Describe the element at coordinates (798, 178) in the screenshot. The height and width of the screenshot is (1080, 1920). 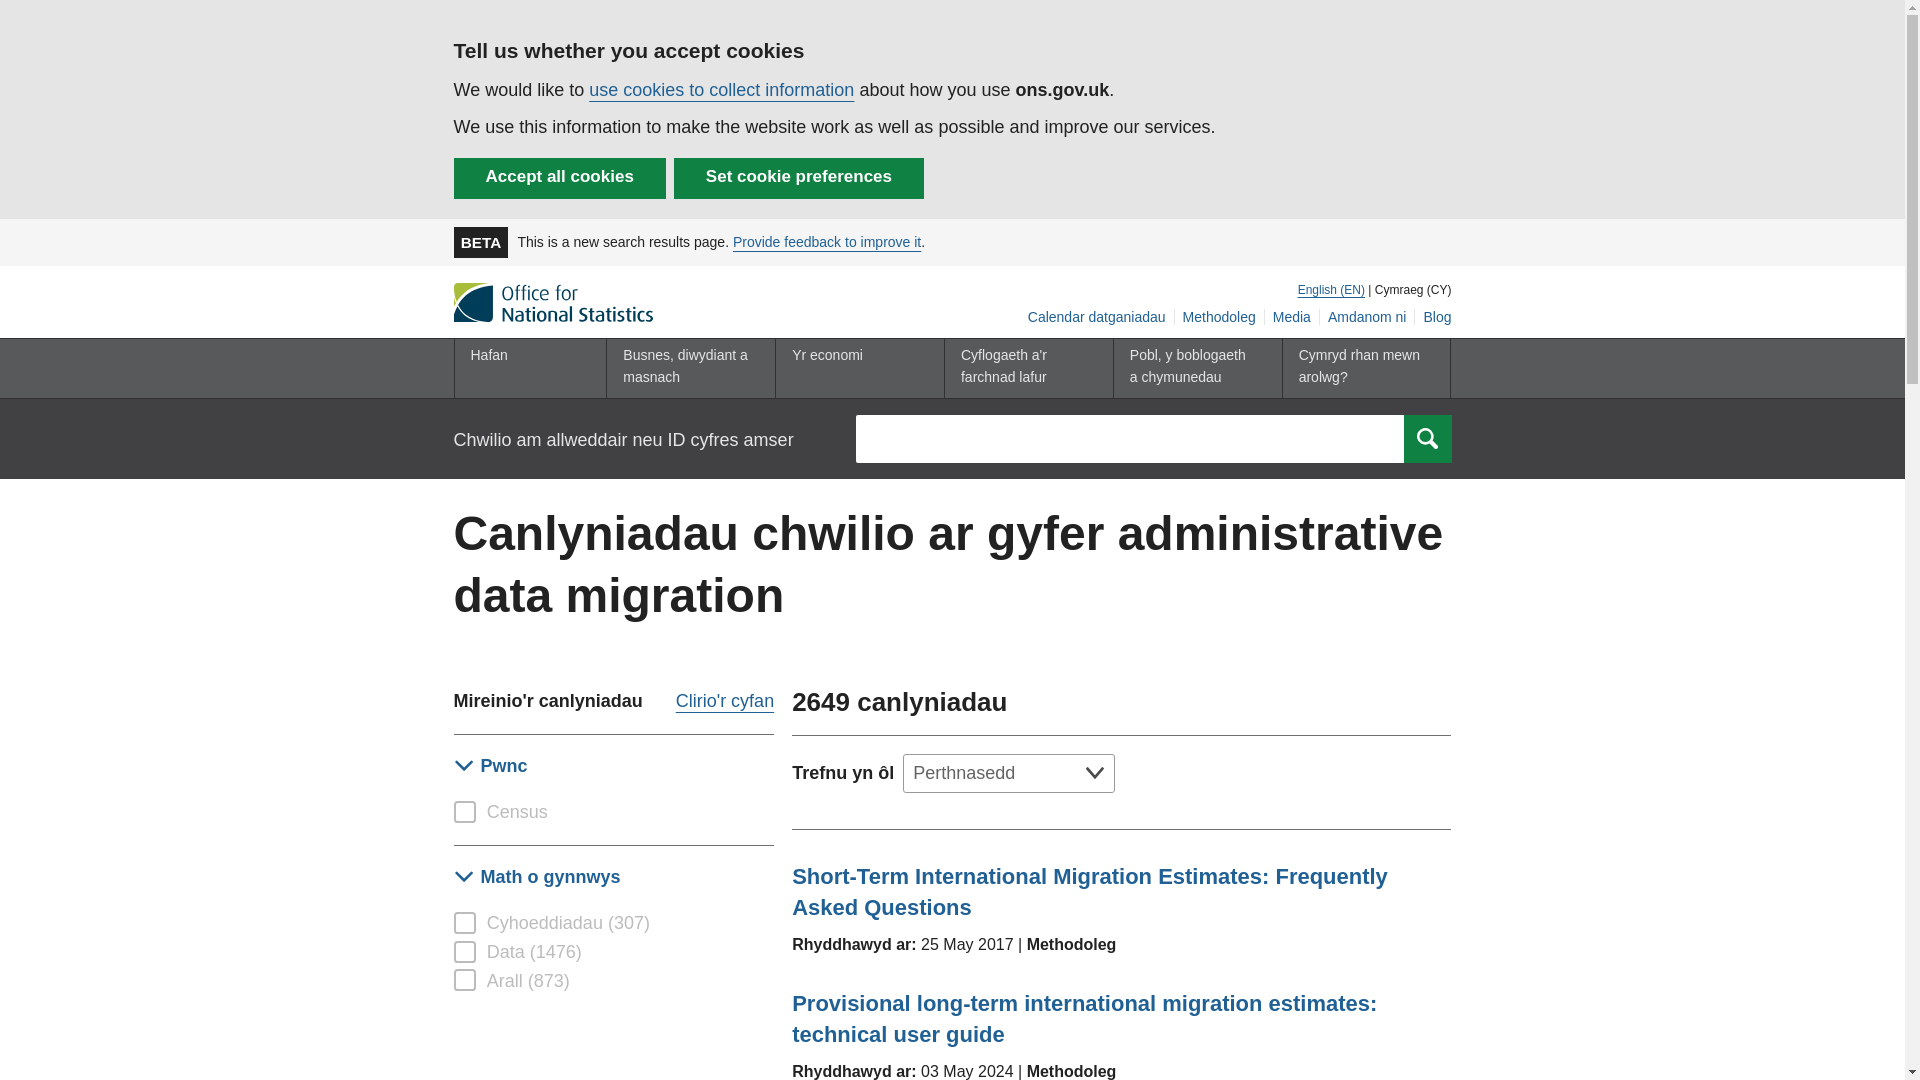
I see `Set cookie preferences` at that location.